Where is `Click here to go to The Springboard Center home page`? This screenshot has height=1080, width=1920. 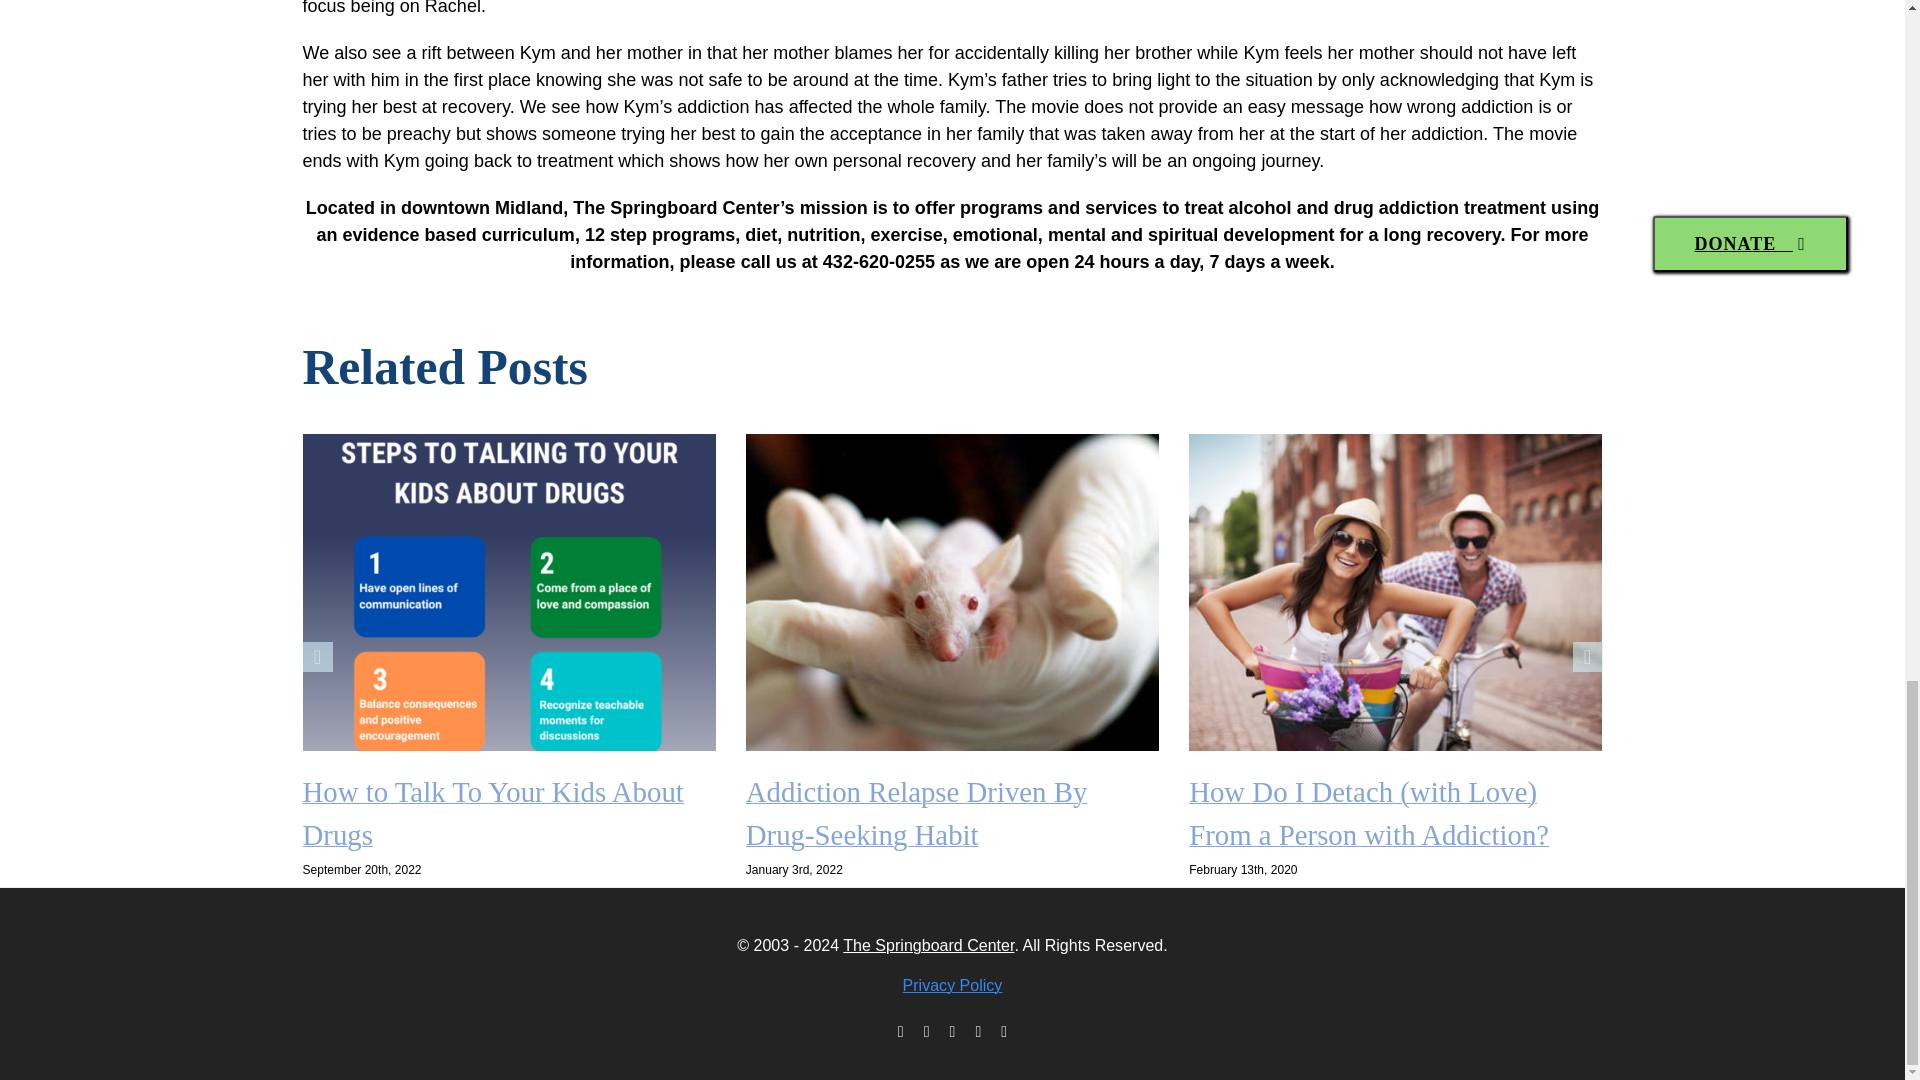
Click here to go to The Springboard Center home page is located at coordinates (928, 945).